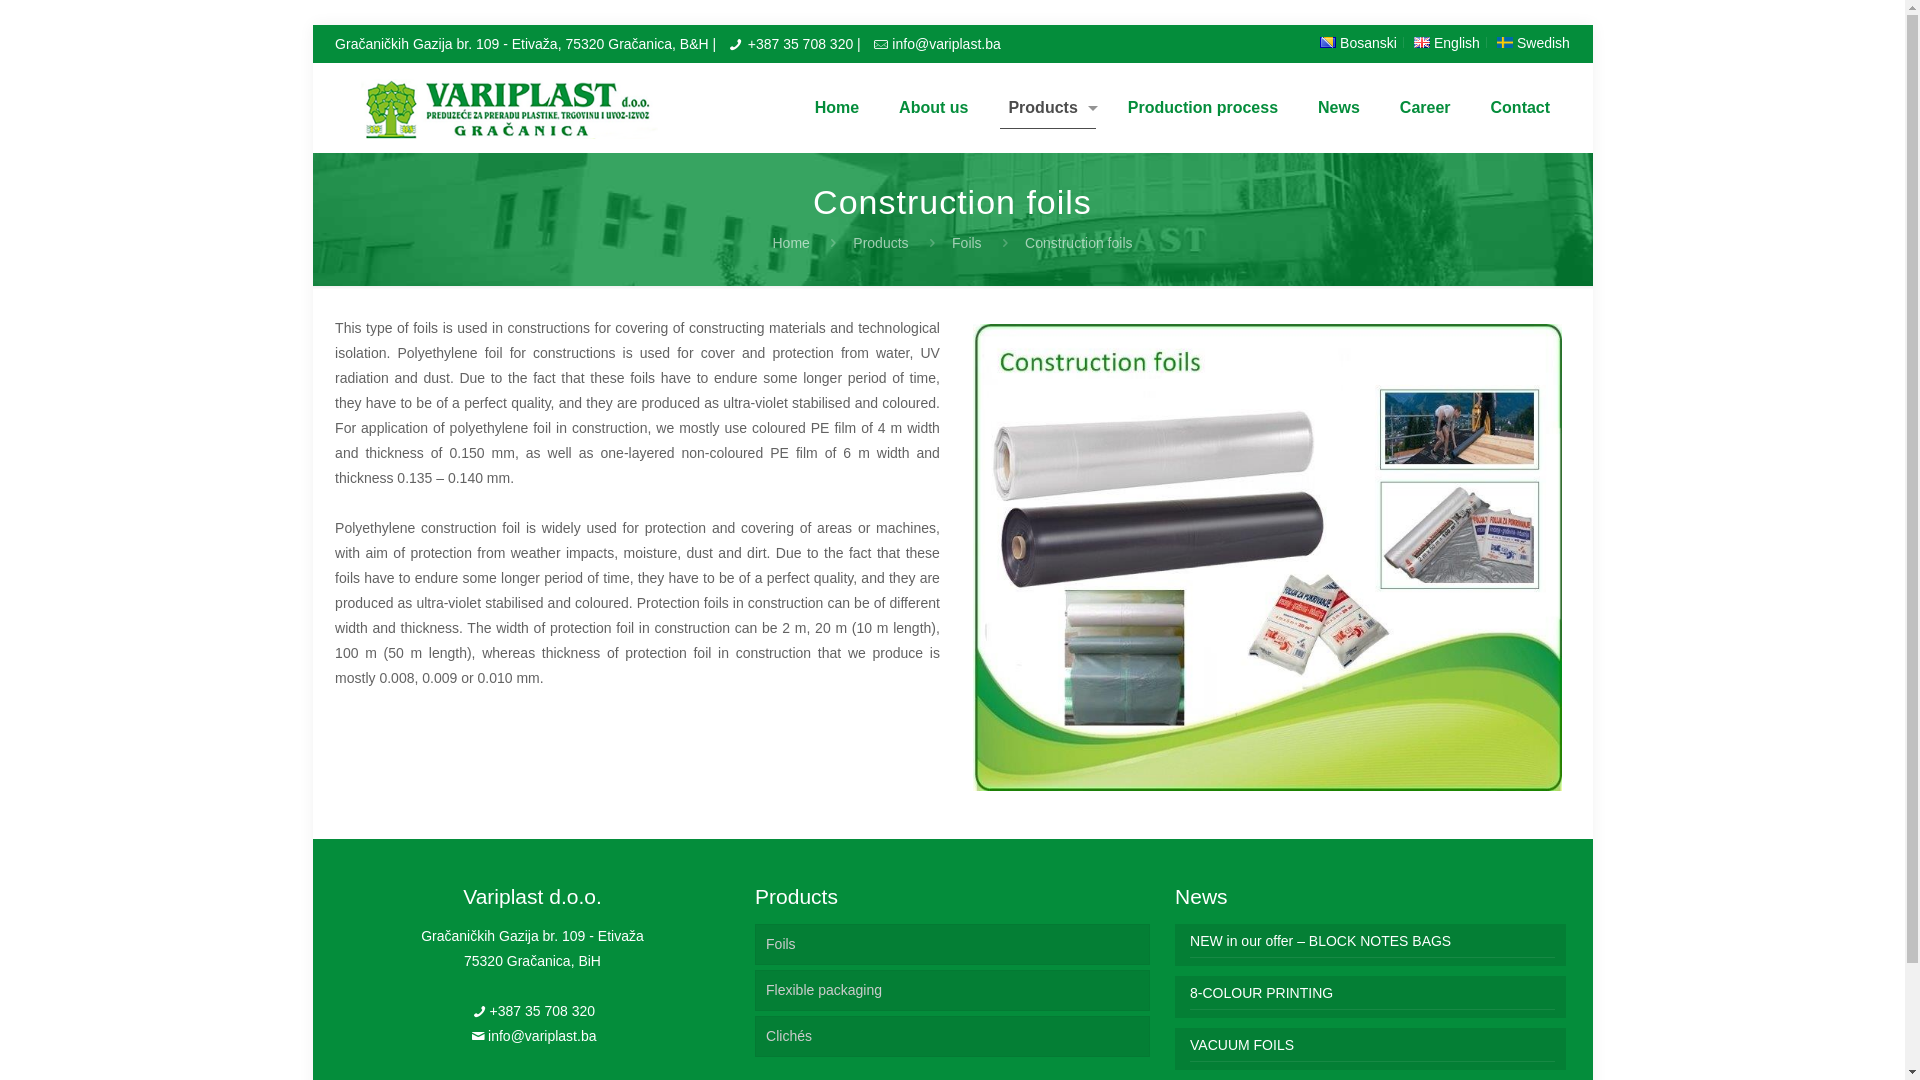 This screenshot has height=1080, width=1920. I want to click on Foils, so click(952, 944).